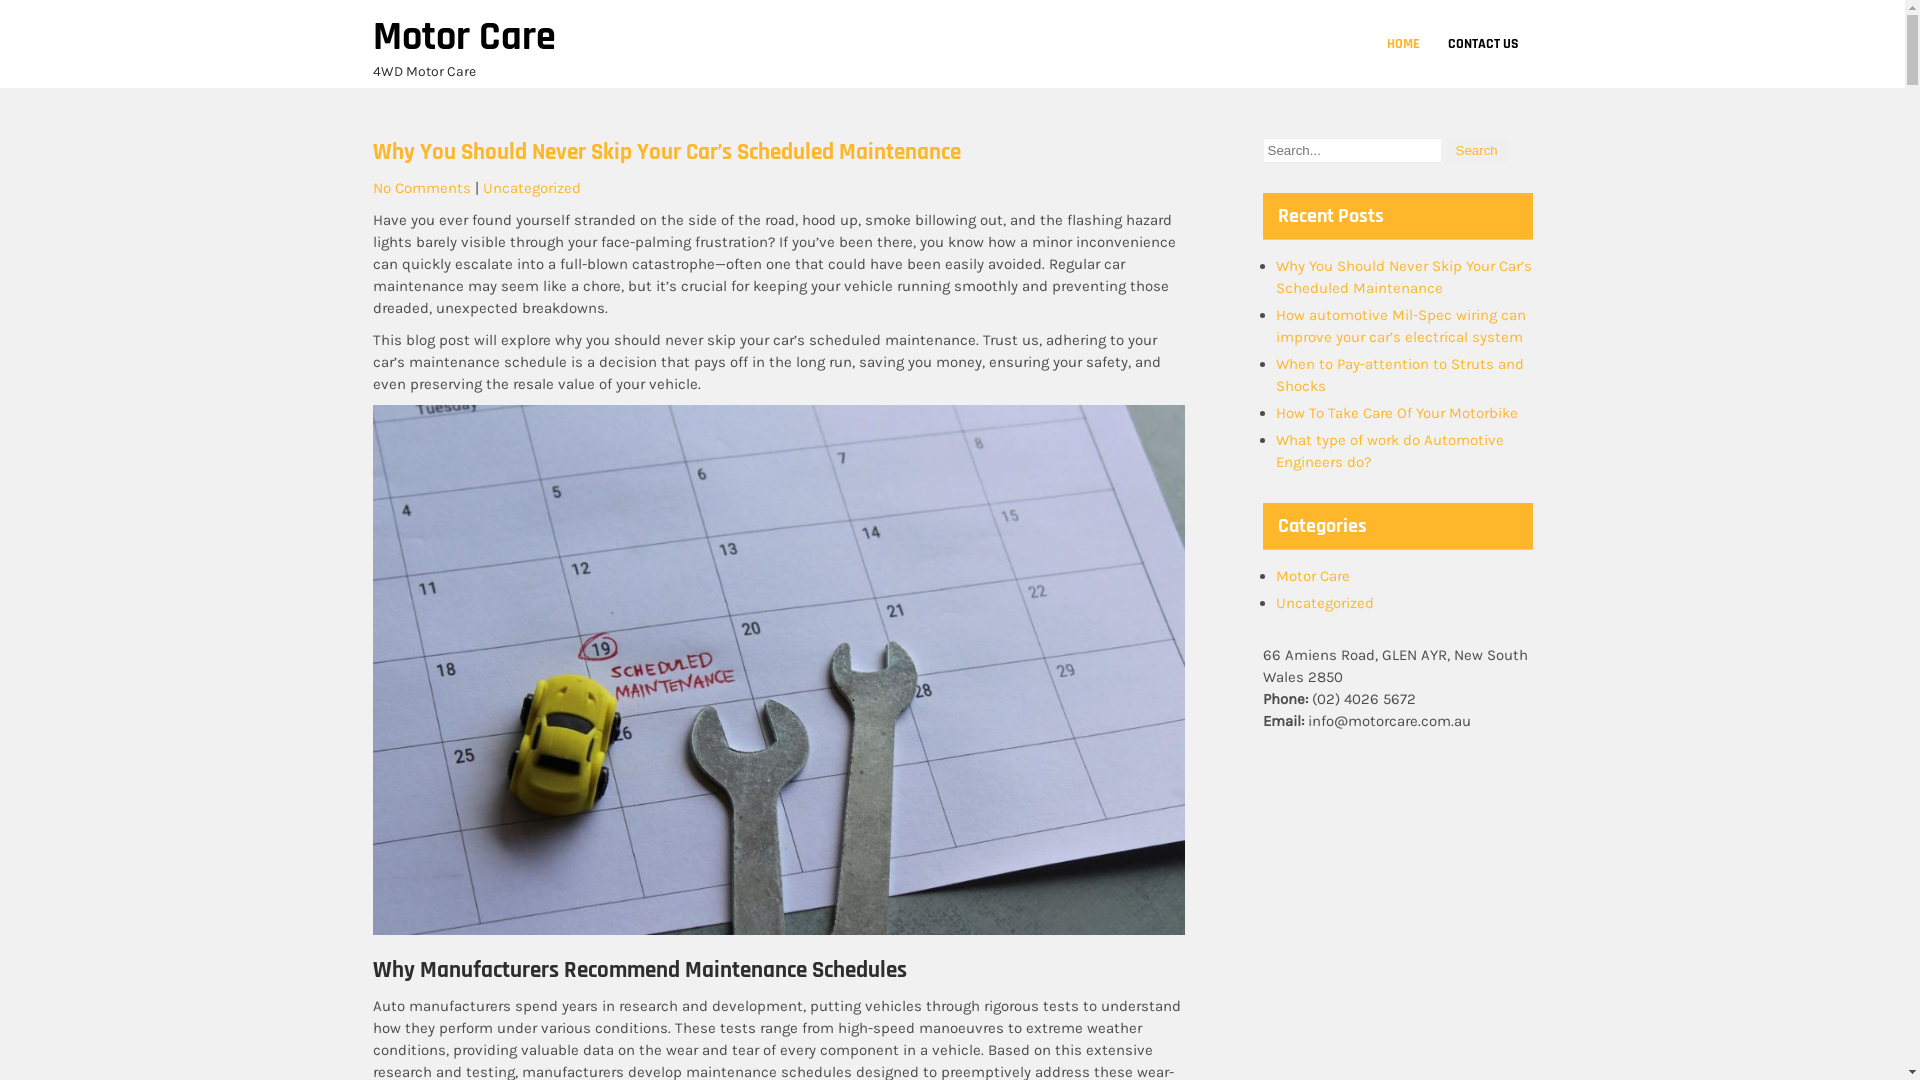 The image size is (1920, 1080). Describe the element at coordinates (1402, 44) in the screenshot. I see `HOME` at that location.